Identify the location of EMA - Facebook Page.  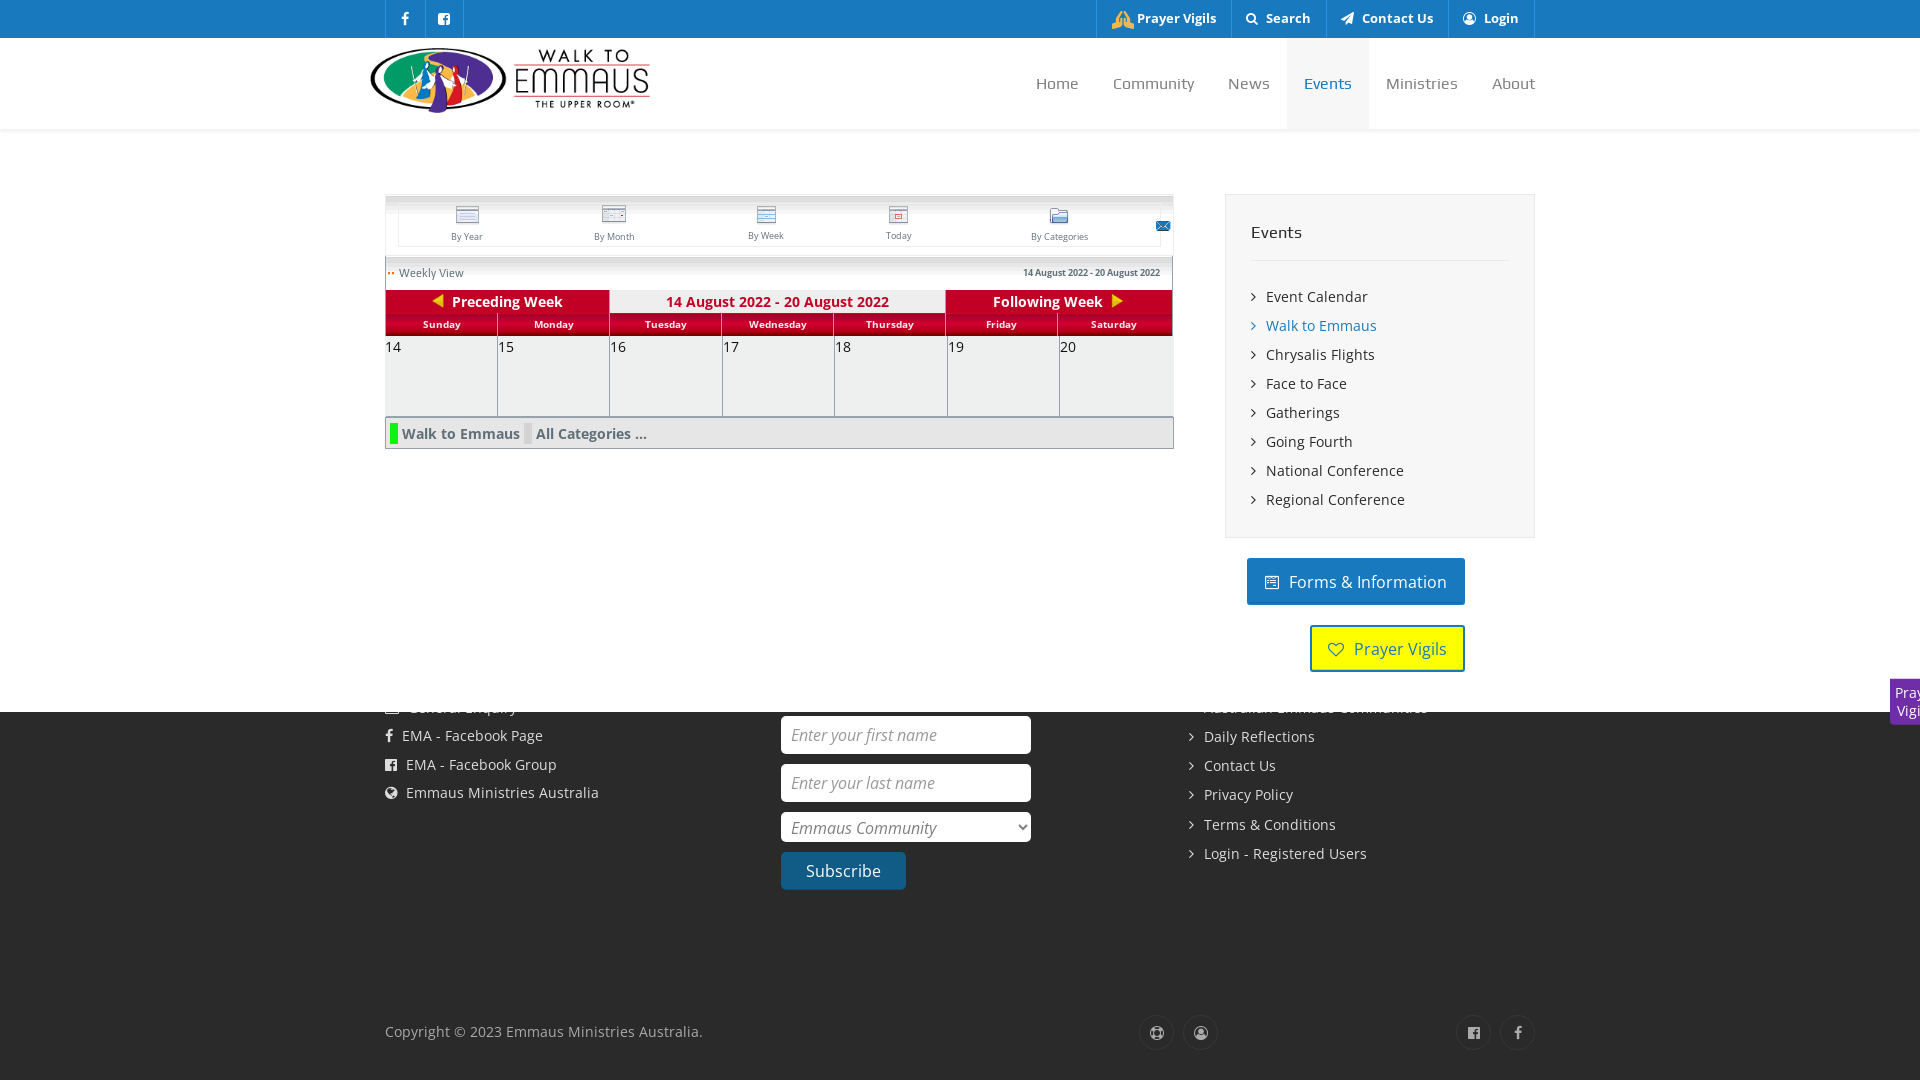
(464, 736).